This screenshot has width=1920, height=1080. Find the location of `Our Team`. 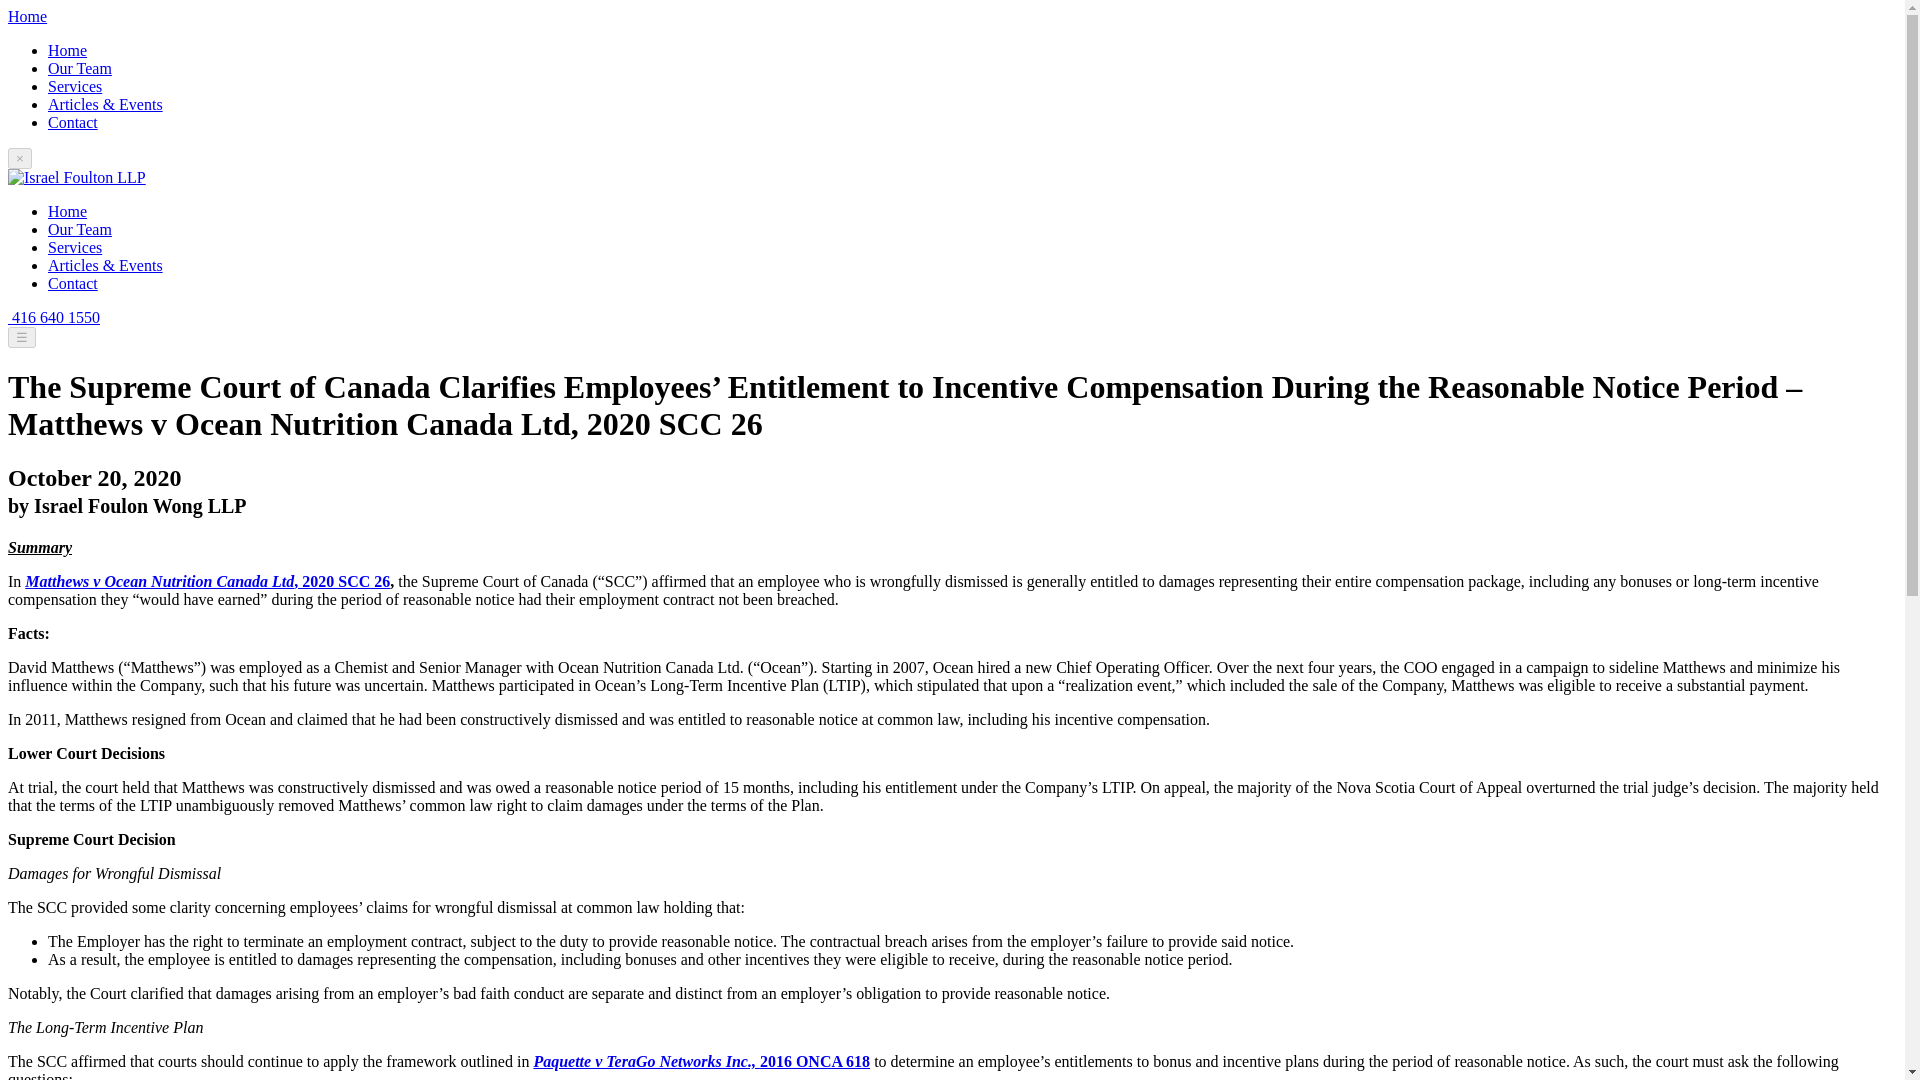

Our Team is located at coordinates (80, 68).